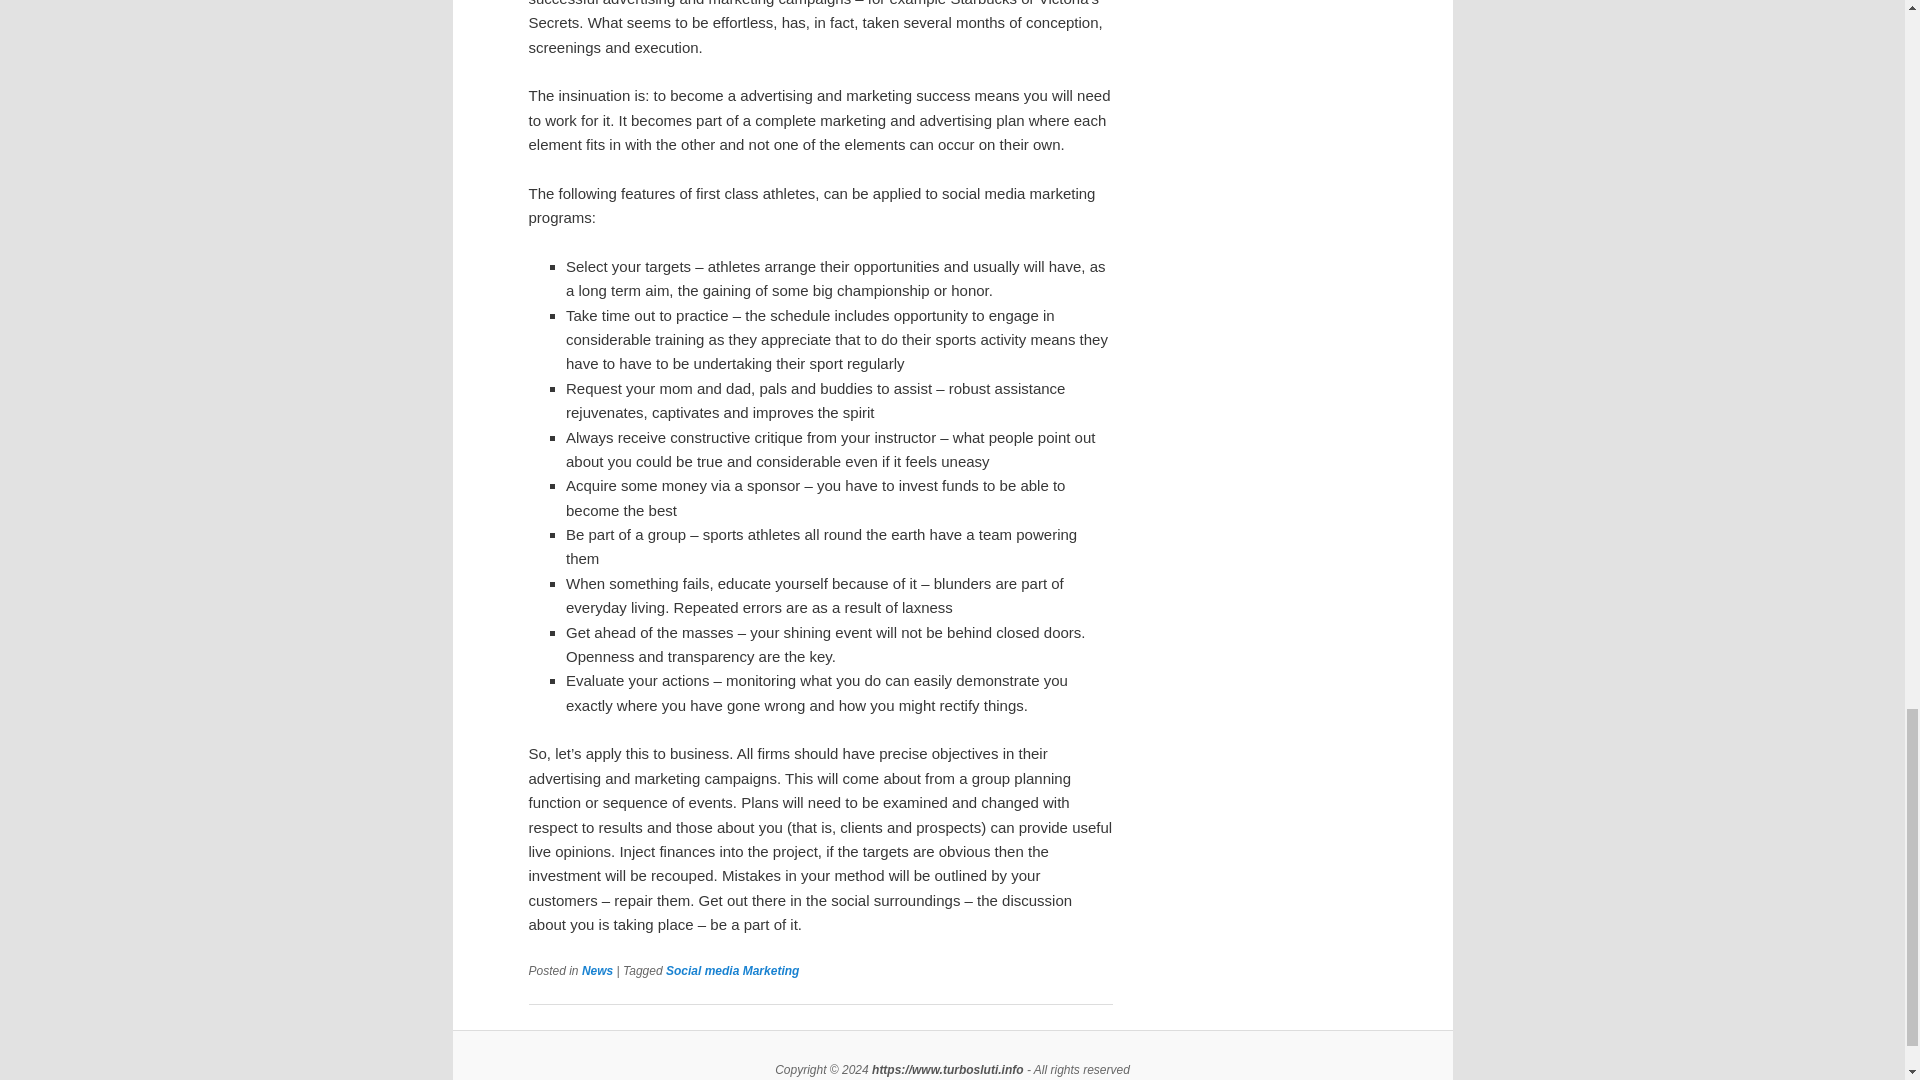 The image size is (1920, 1080). Describe the element at coordinates (596, 971) in the screenshot. I see `News` at that location.